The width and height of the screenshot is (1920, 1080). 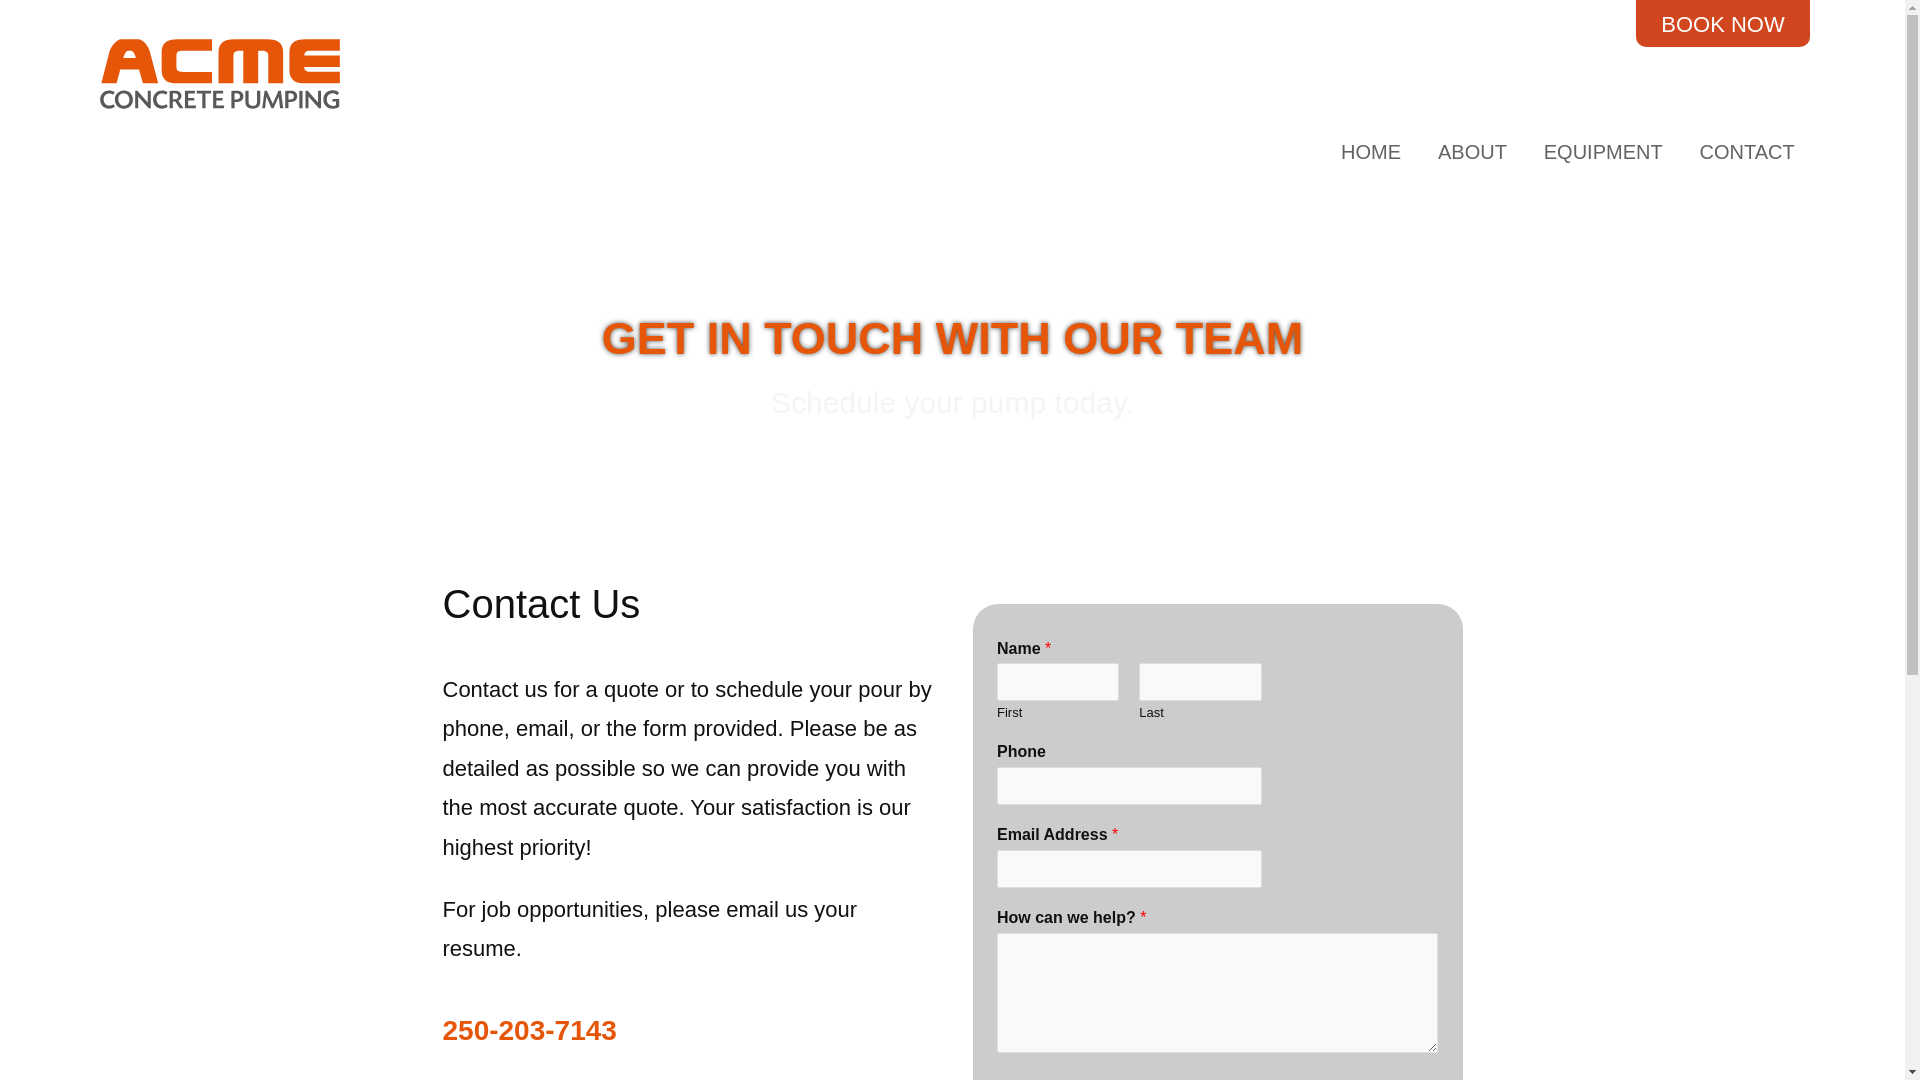 I want to click on ABOUT, so click(x=1472, y=152).